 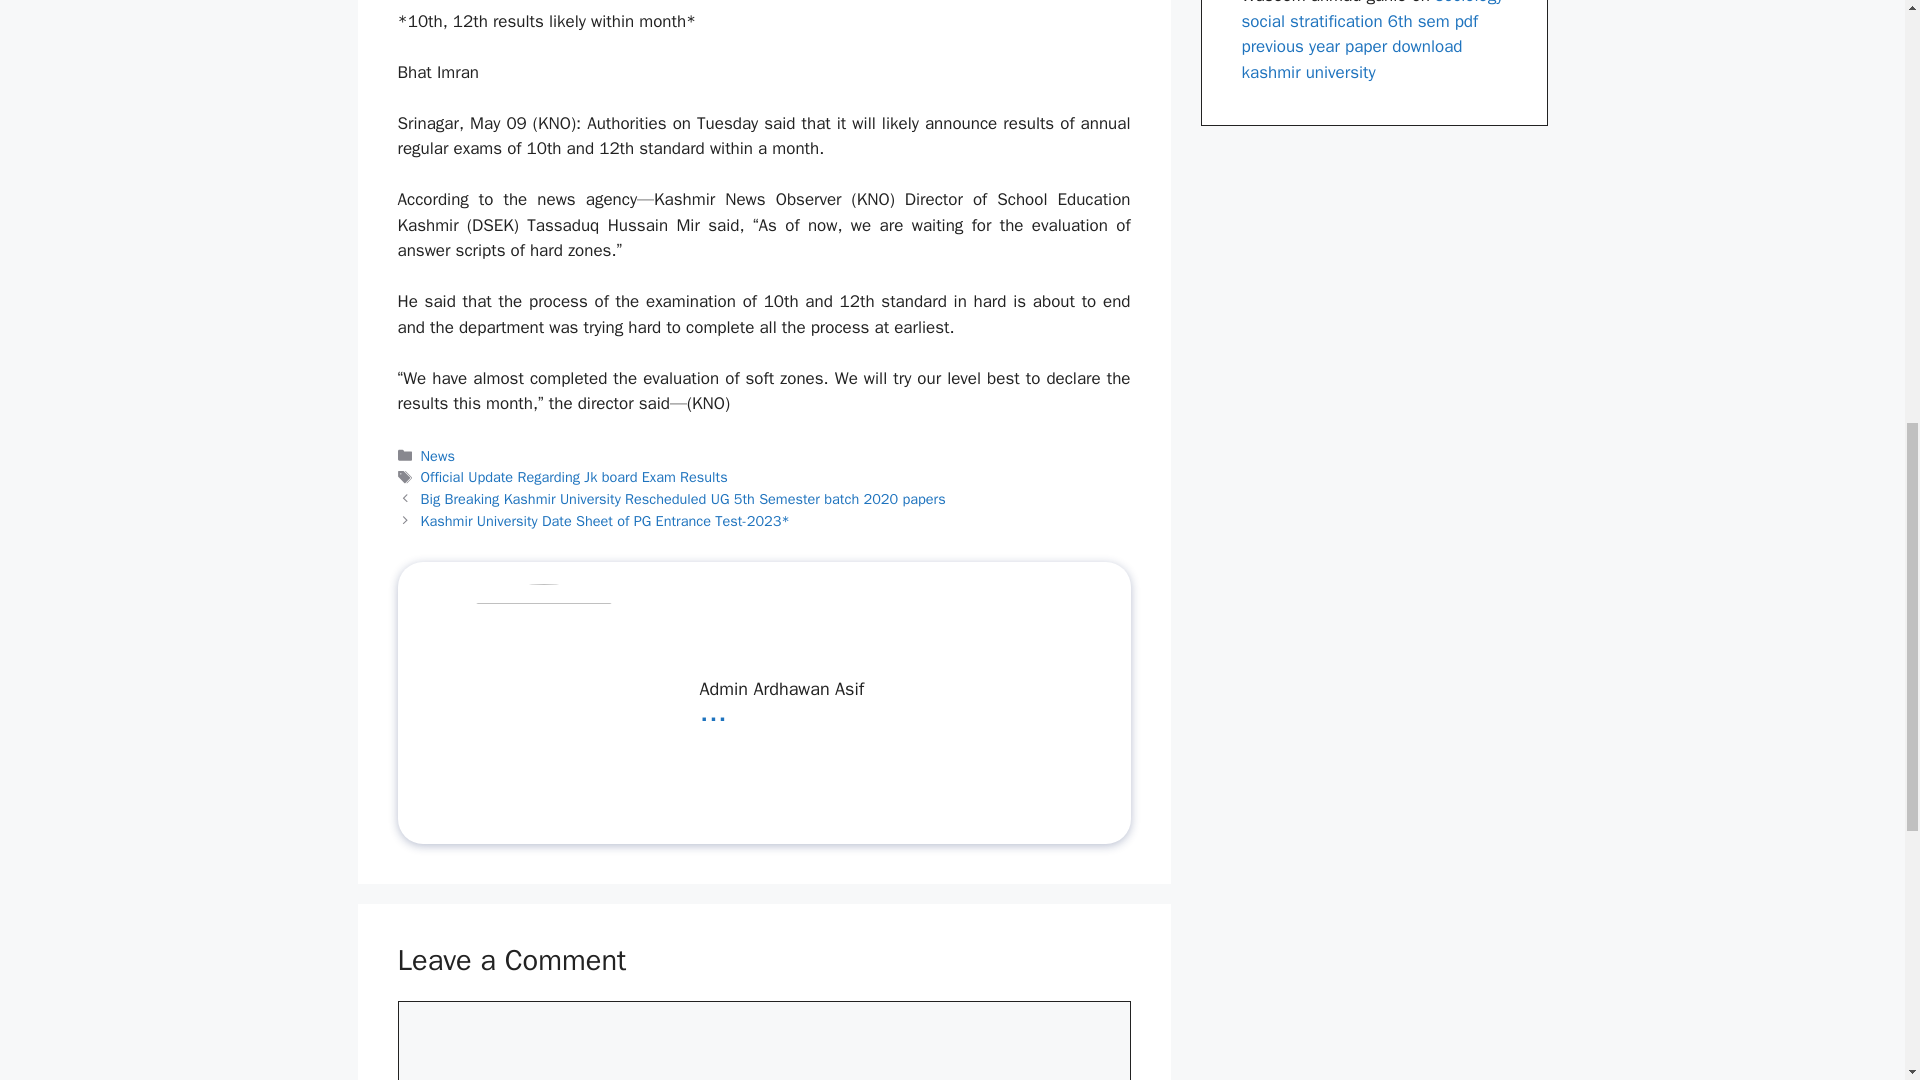 What do you see at coordinates (1855, 949) in the screenshot?
I see `Scroll back to top` at bounding box center [1855, 949].